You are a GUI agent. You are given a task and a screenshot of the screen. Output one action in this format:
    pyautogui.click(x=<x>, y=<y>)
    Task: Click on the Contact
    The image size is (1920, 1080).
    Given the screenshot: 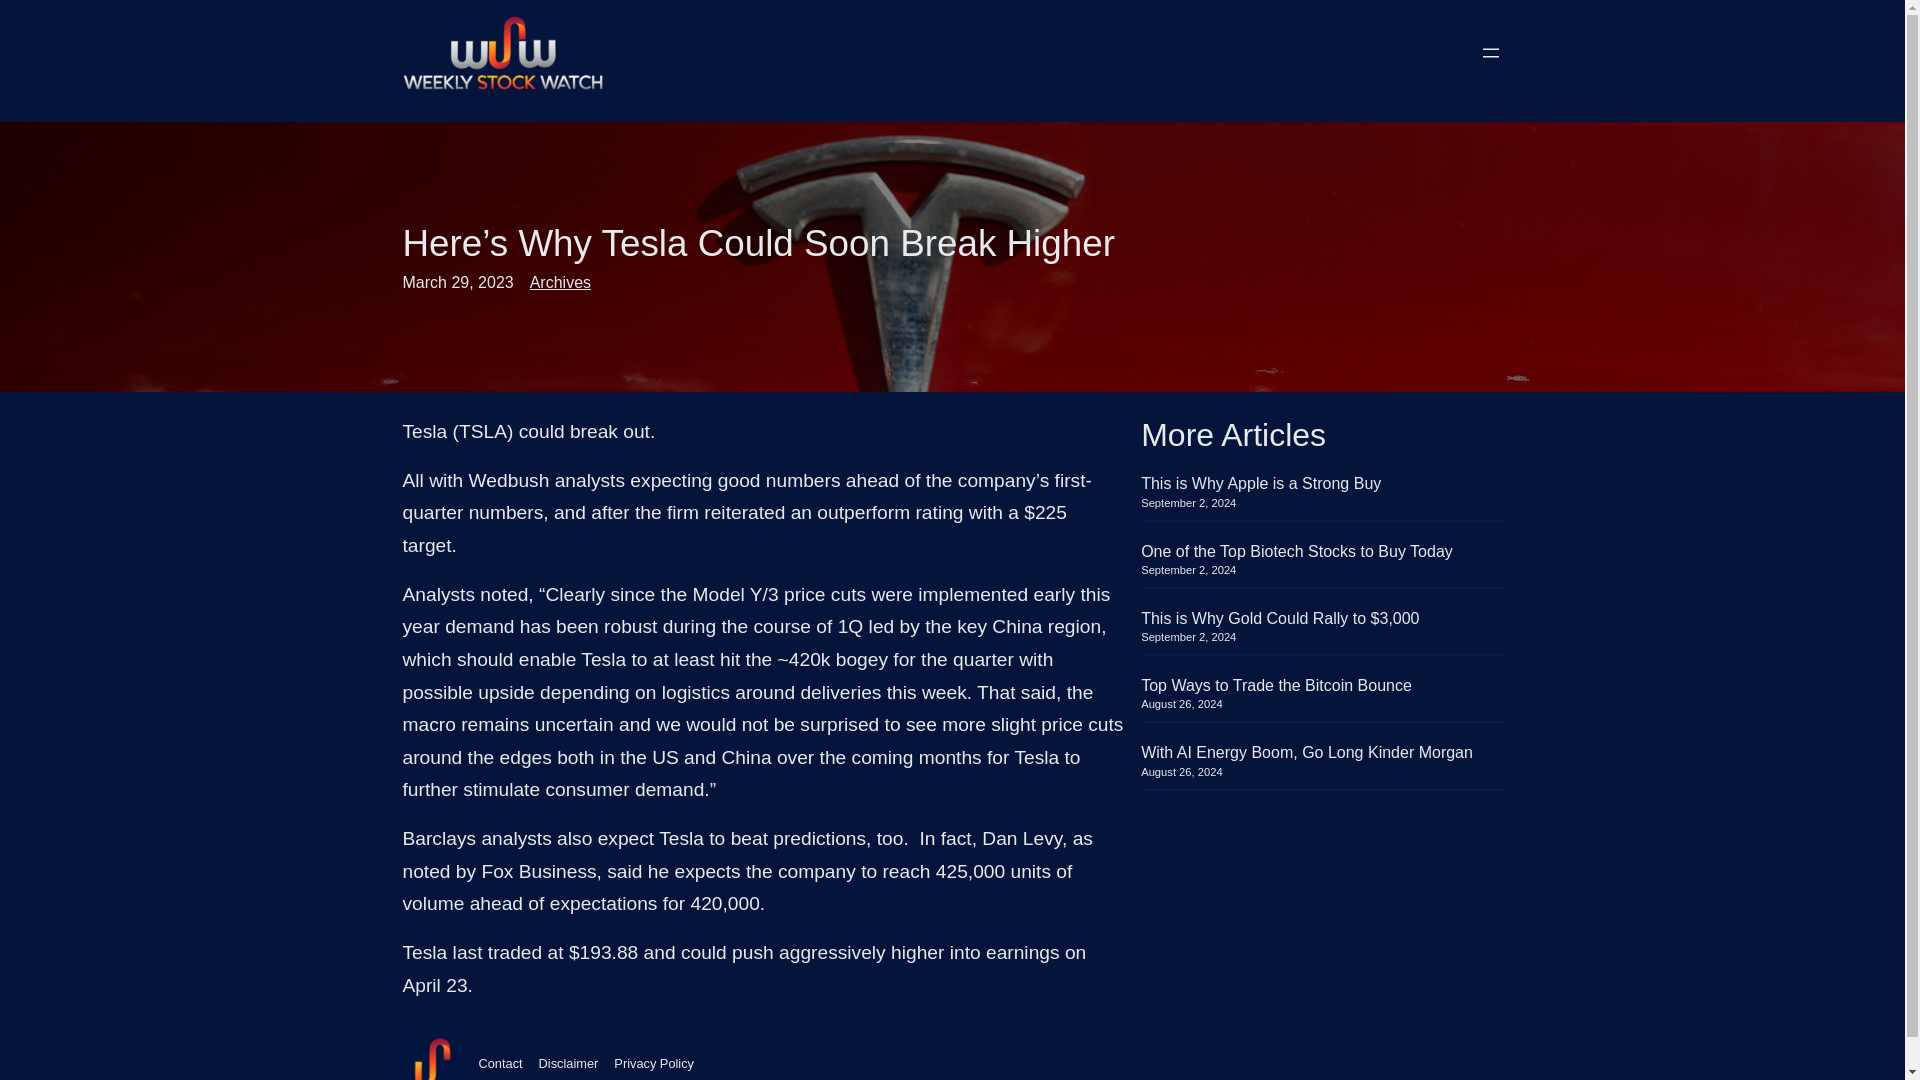 What is the action you would take?
    pyautogui.click(x=500, y=1064)
    